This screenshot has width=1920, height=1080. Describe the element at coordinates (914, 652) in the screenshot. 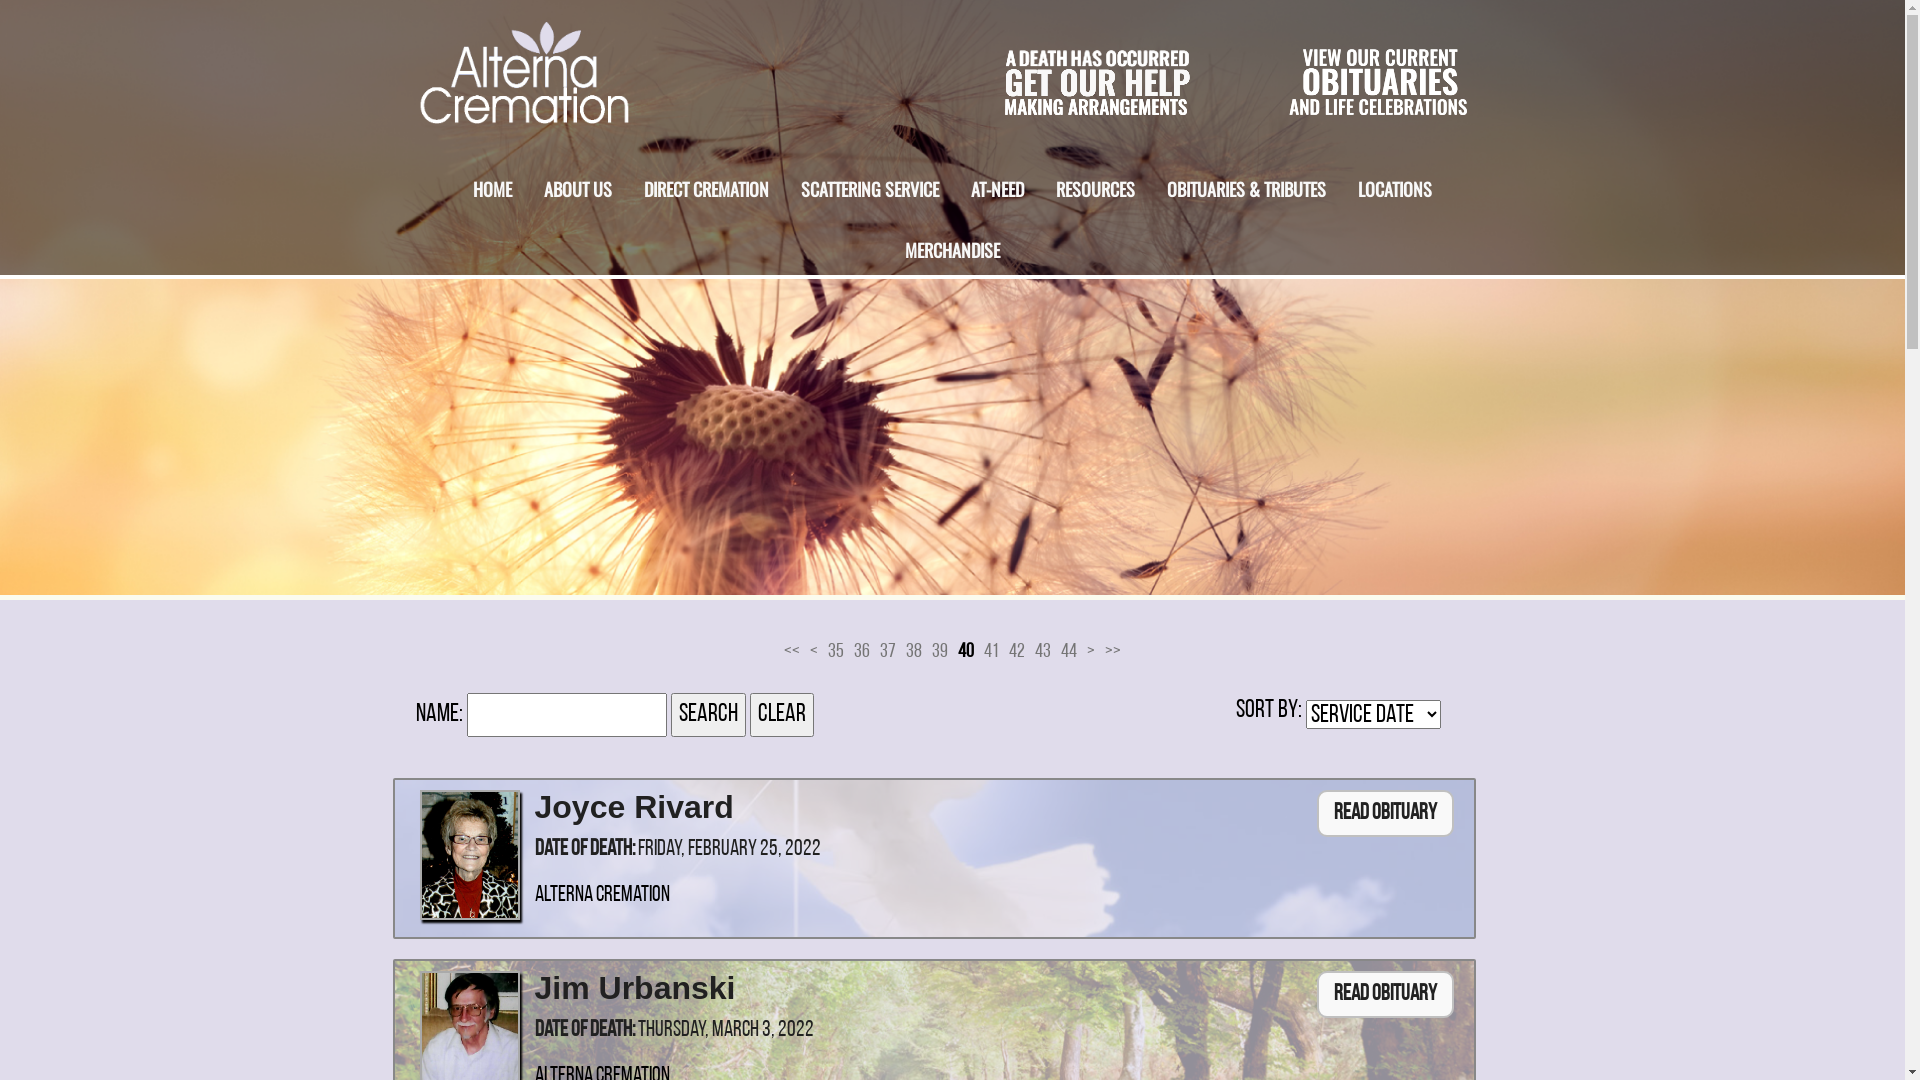

I see `38` at that location.